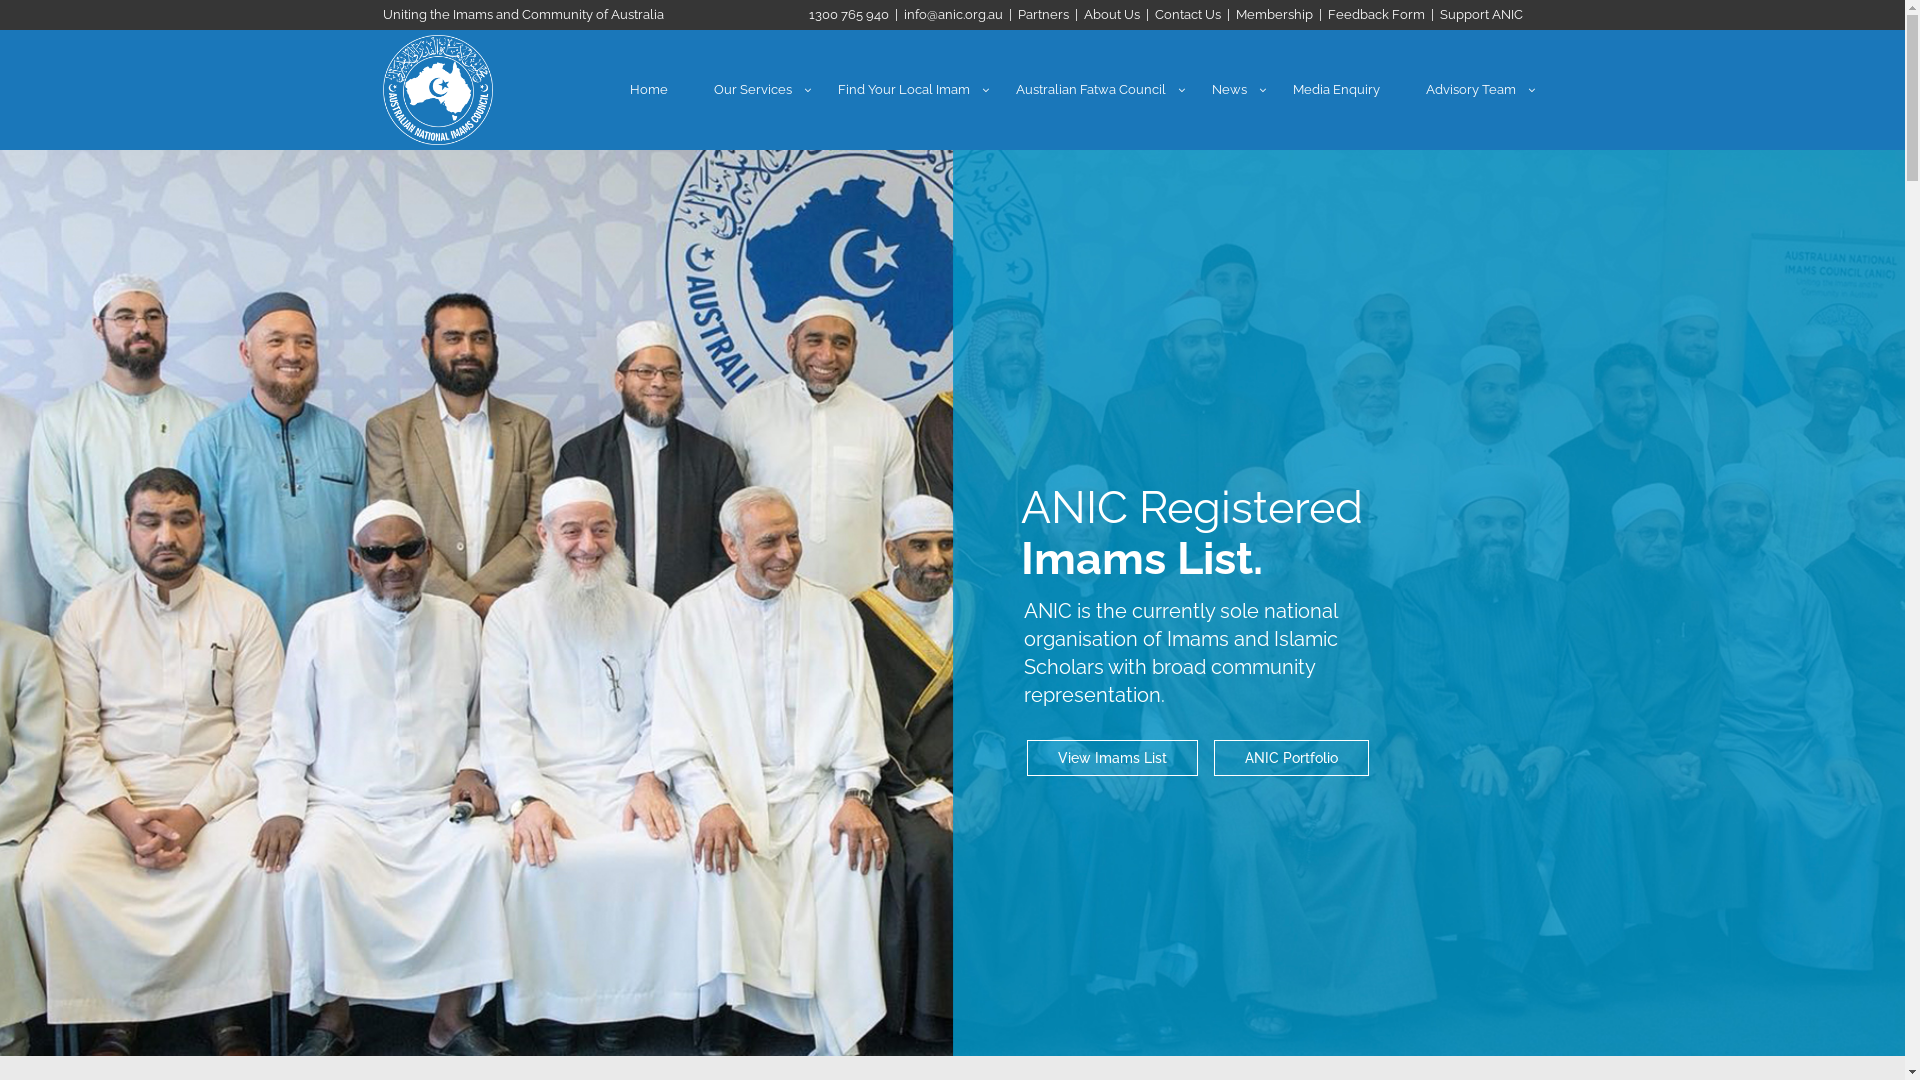 The height and width of the screenshot is (1080, 1920). I want to click on Advisory Team, so click(1470, 90).